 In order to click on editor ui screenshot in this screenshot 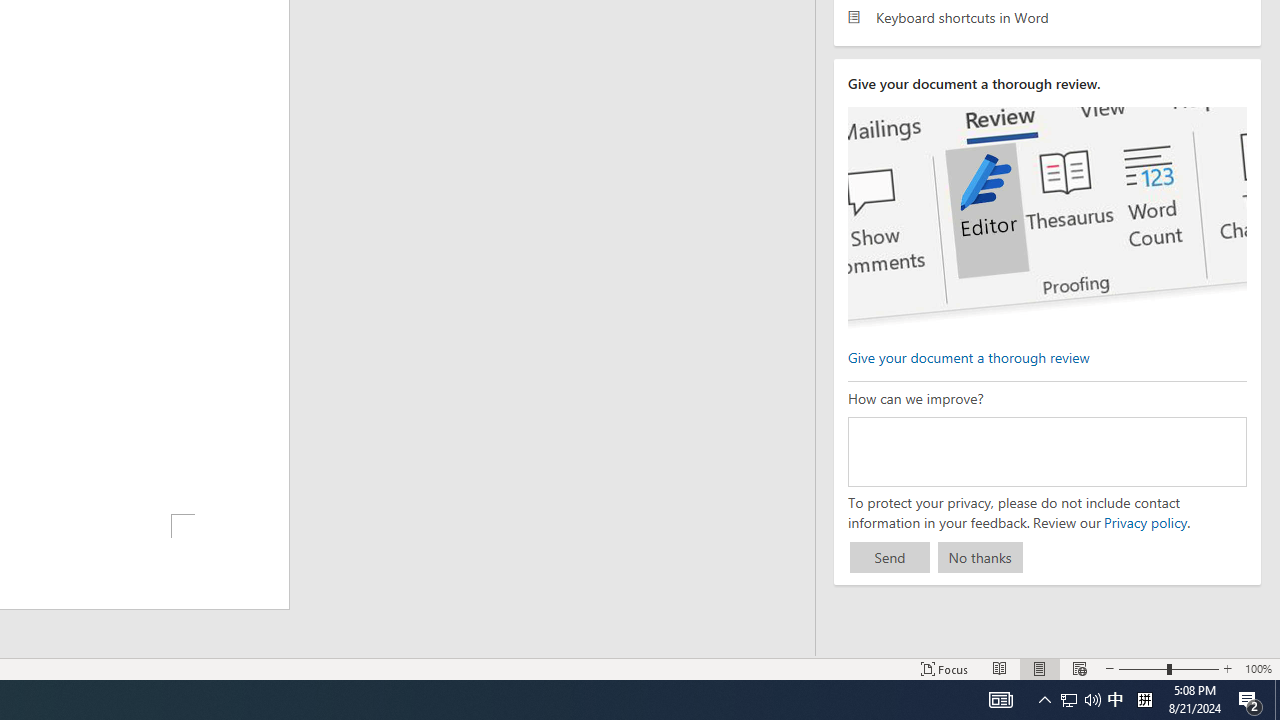, I will do `click(1046, 218)`.